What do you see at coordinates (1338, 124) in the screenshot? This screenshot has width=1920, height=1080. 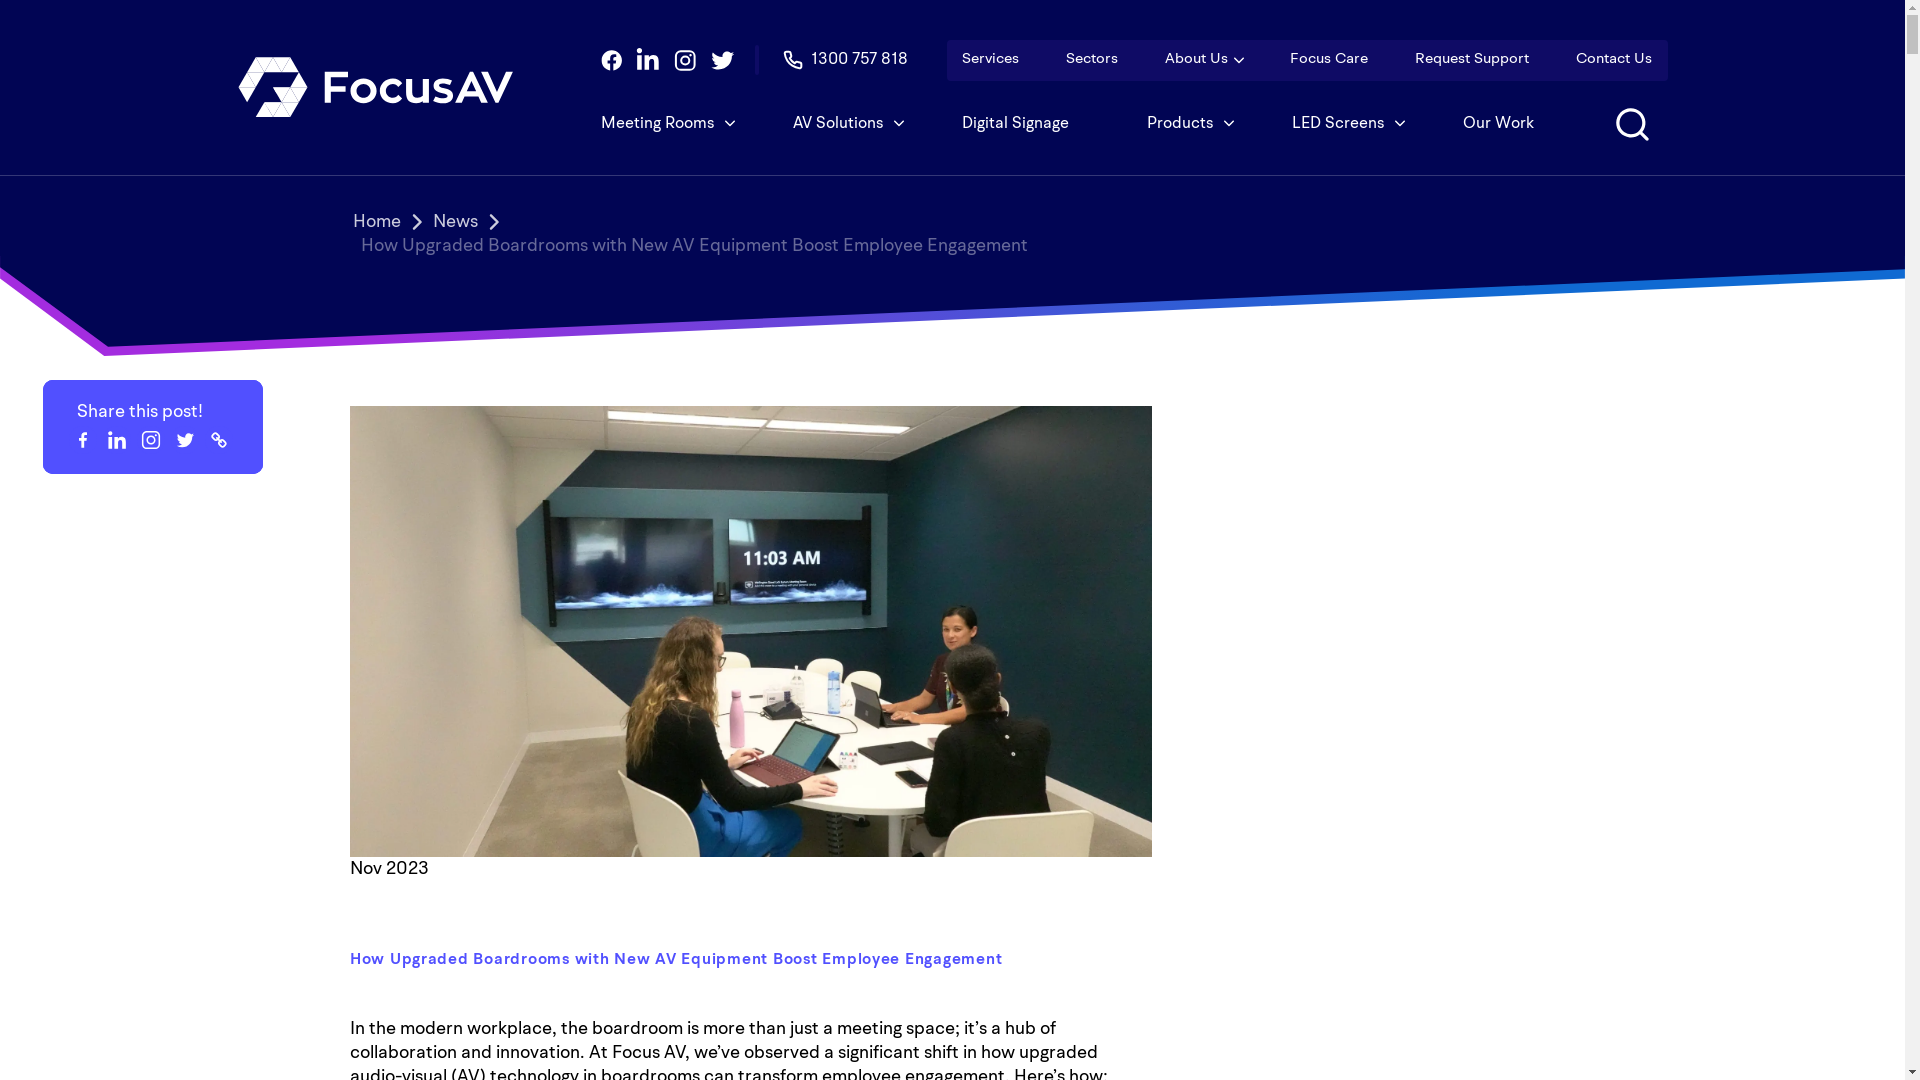 I see `LED Screens` at bounding box center [1338, 124].